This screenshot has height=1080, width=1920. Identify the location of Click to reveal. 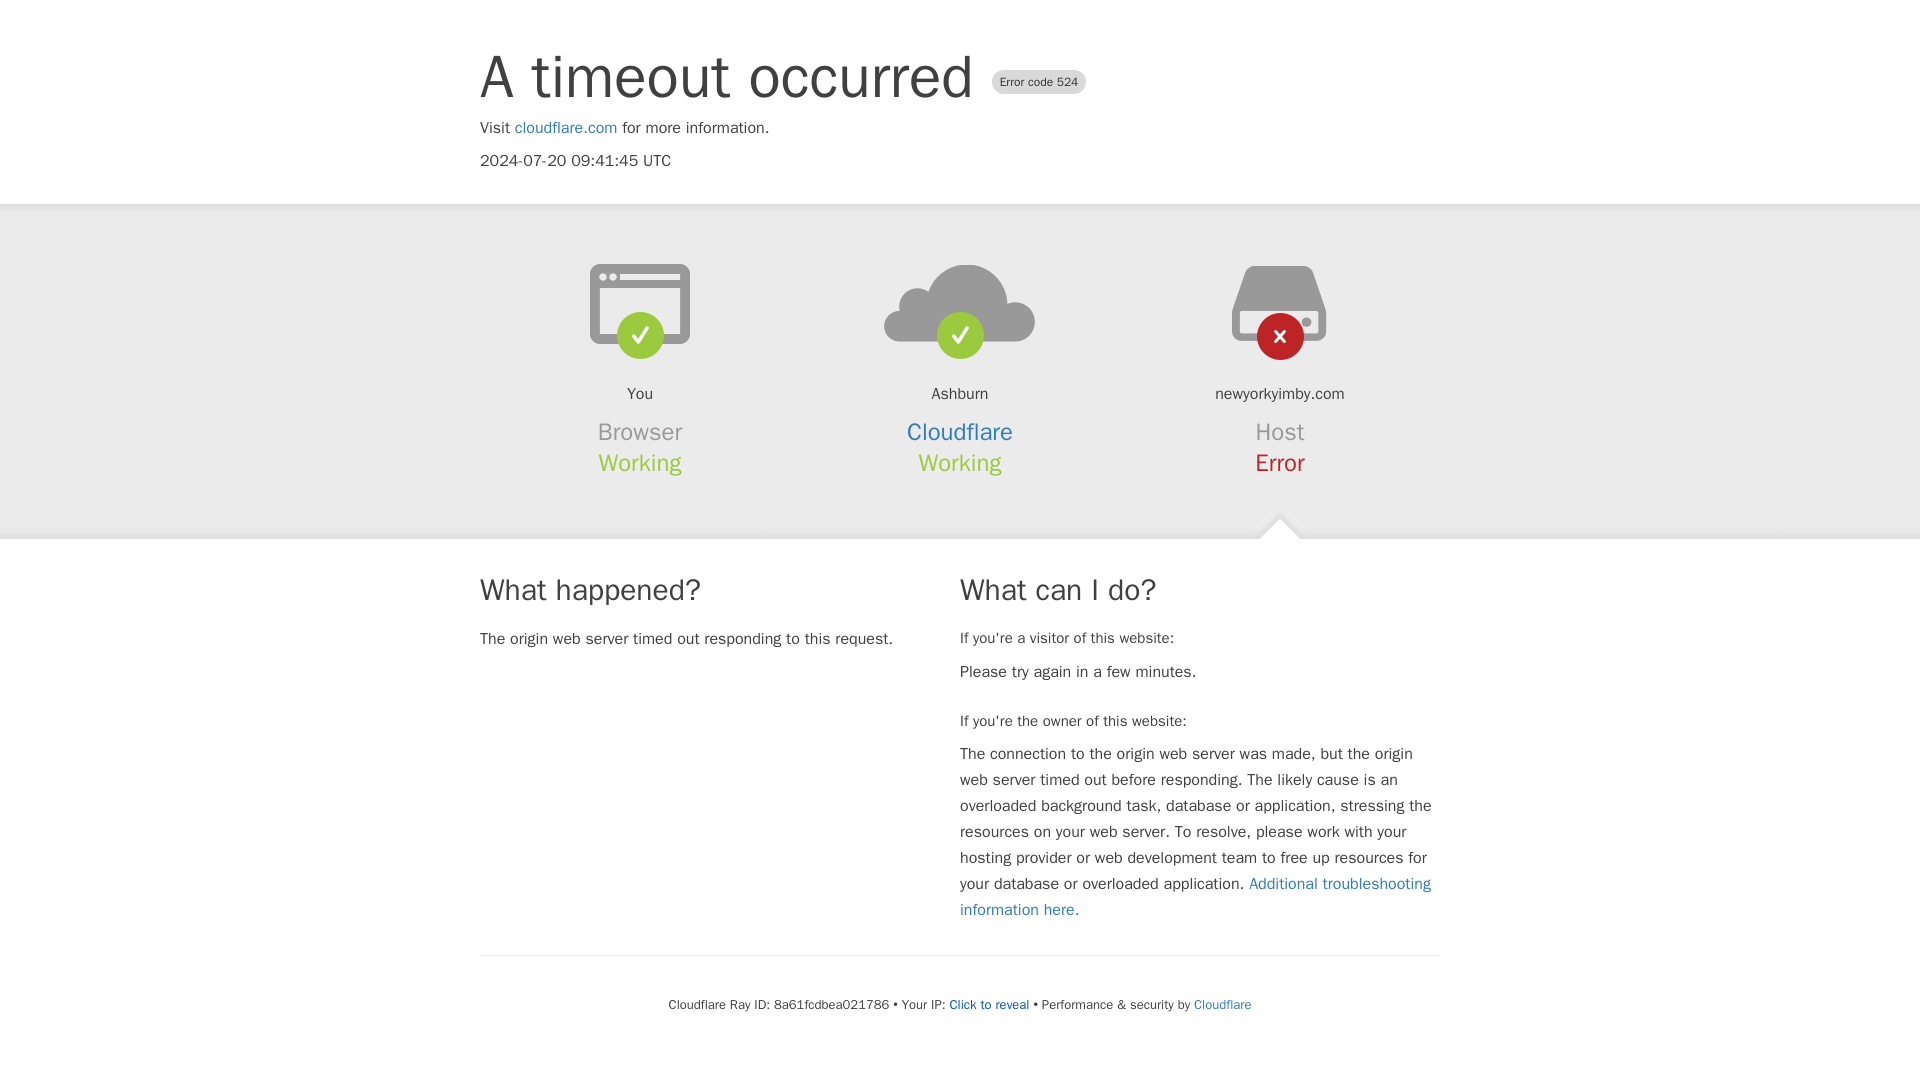
(990, 1004).